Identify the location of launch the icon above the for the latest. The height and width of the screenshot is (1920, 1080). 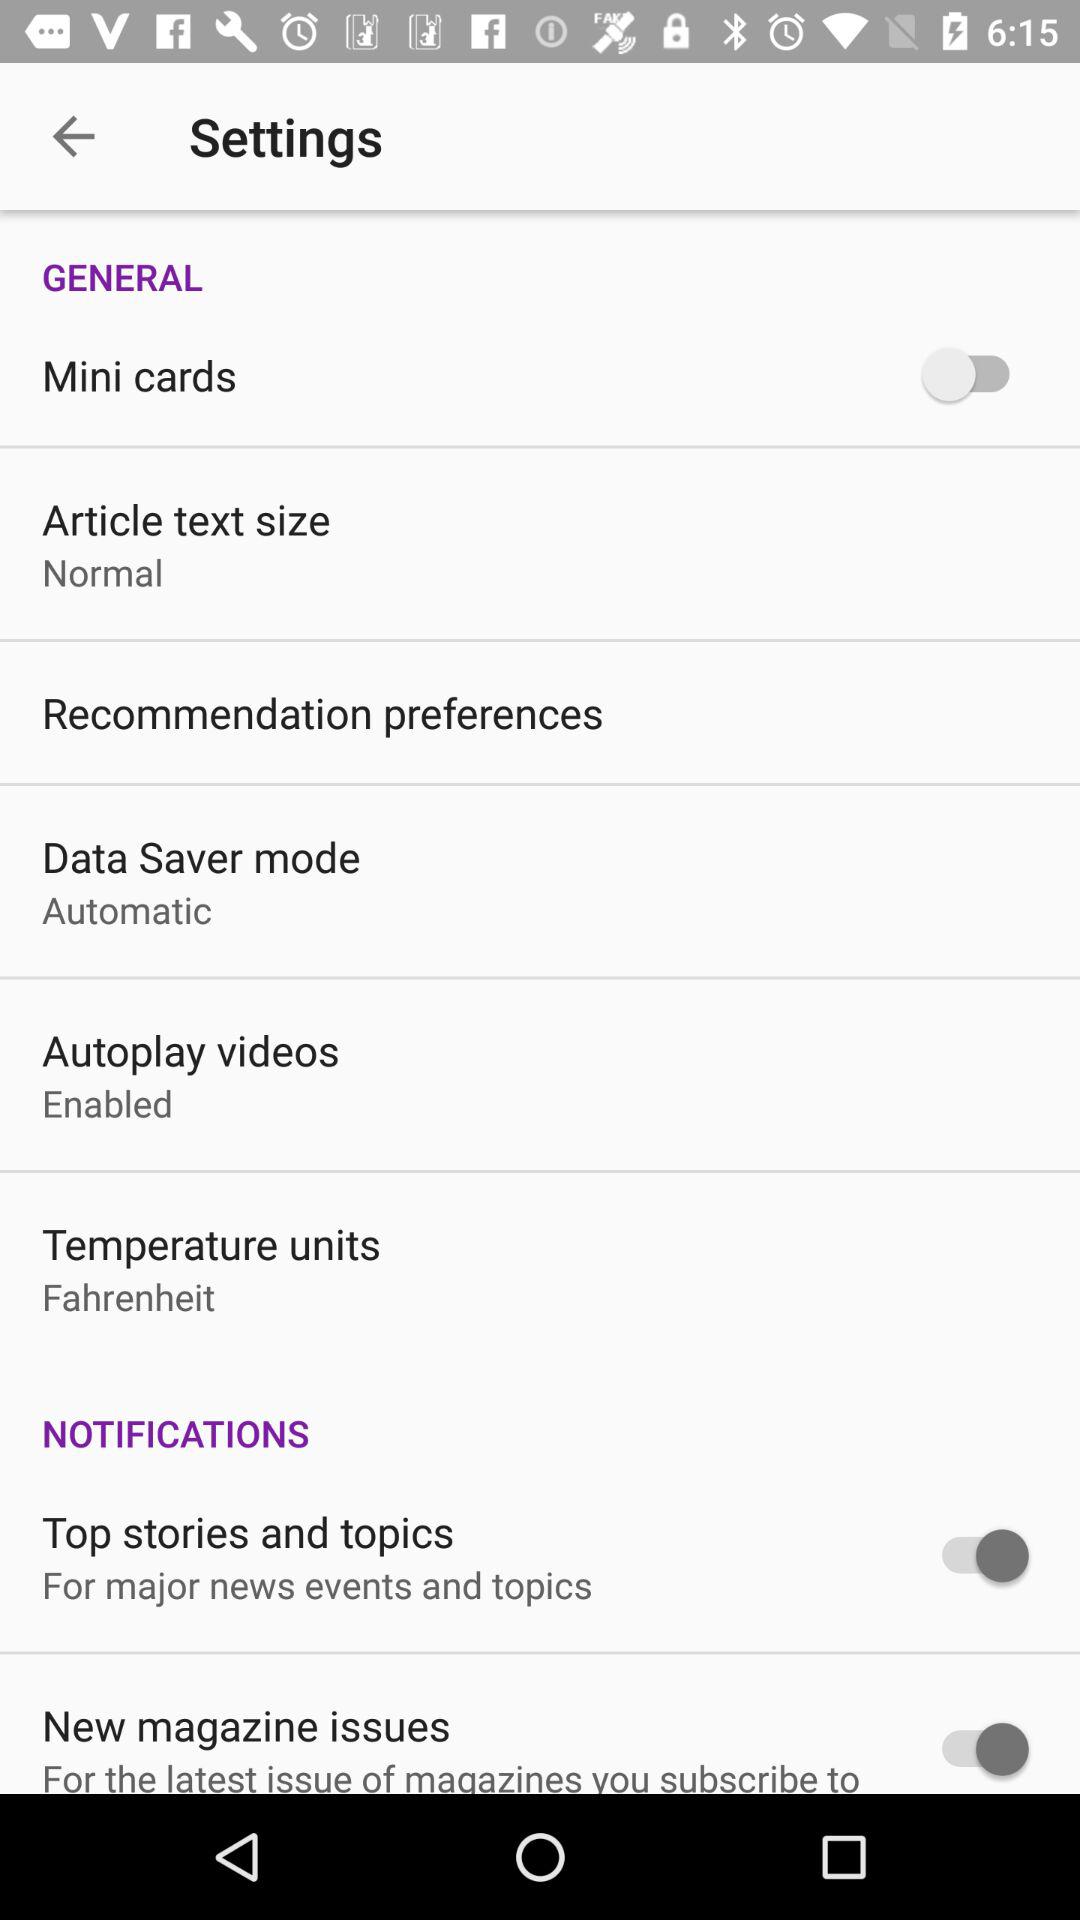
(246, 1724).